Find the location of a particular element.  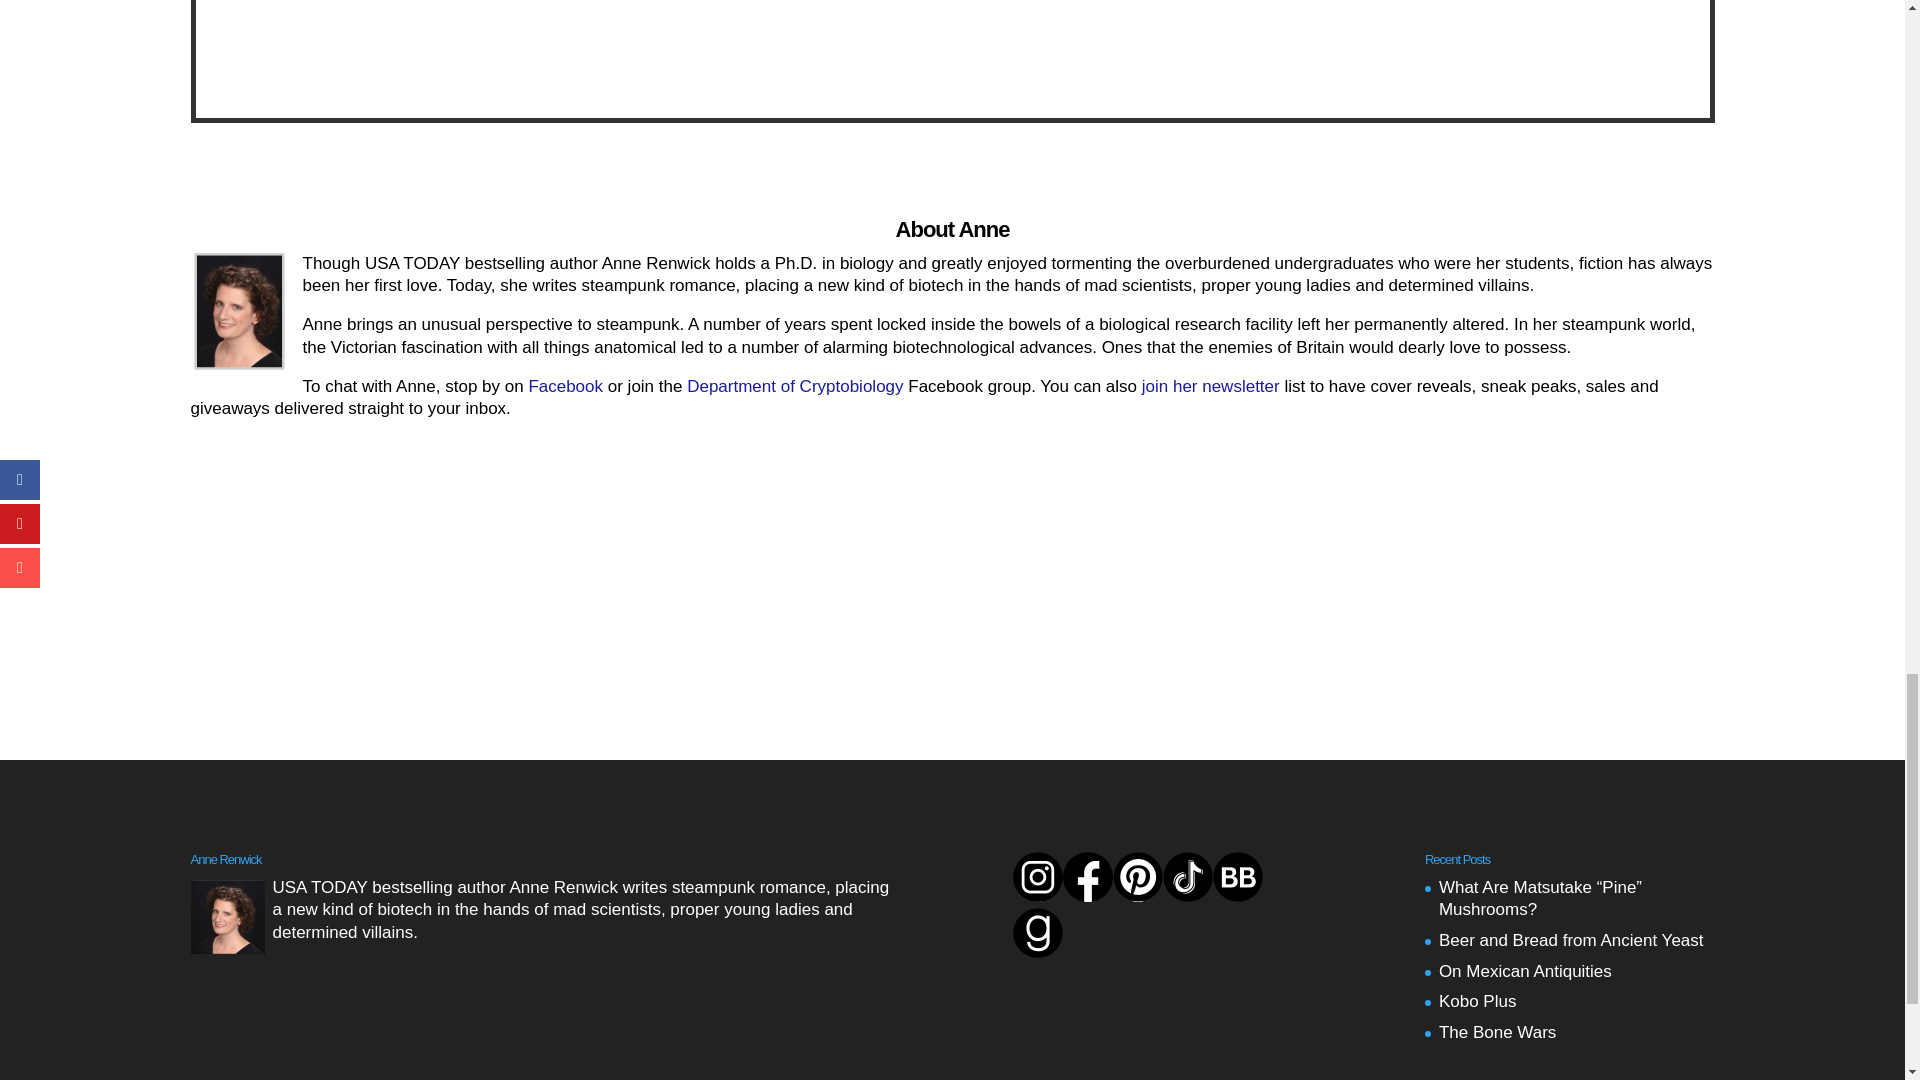

Department of Cryptobiology is located at coordinates (794, 386).